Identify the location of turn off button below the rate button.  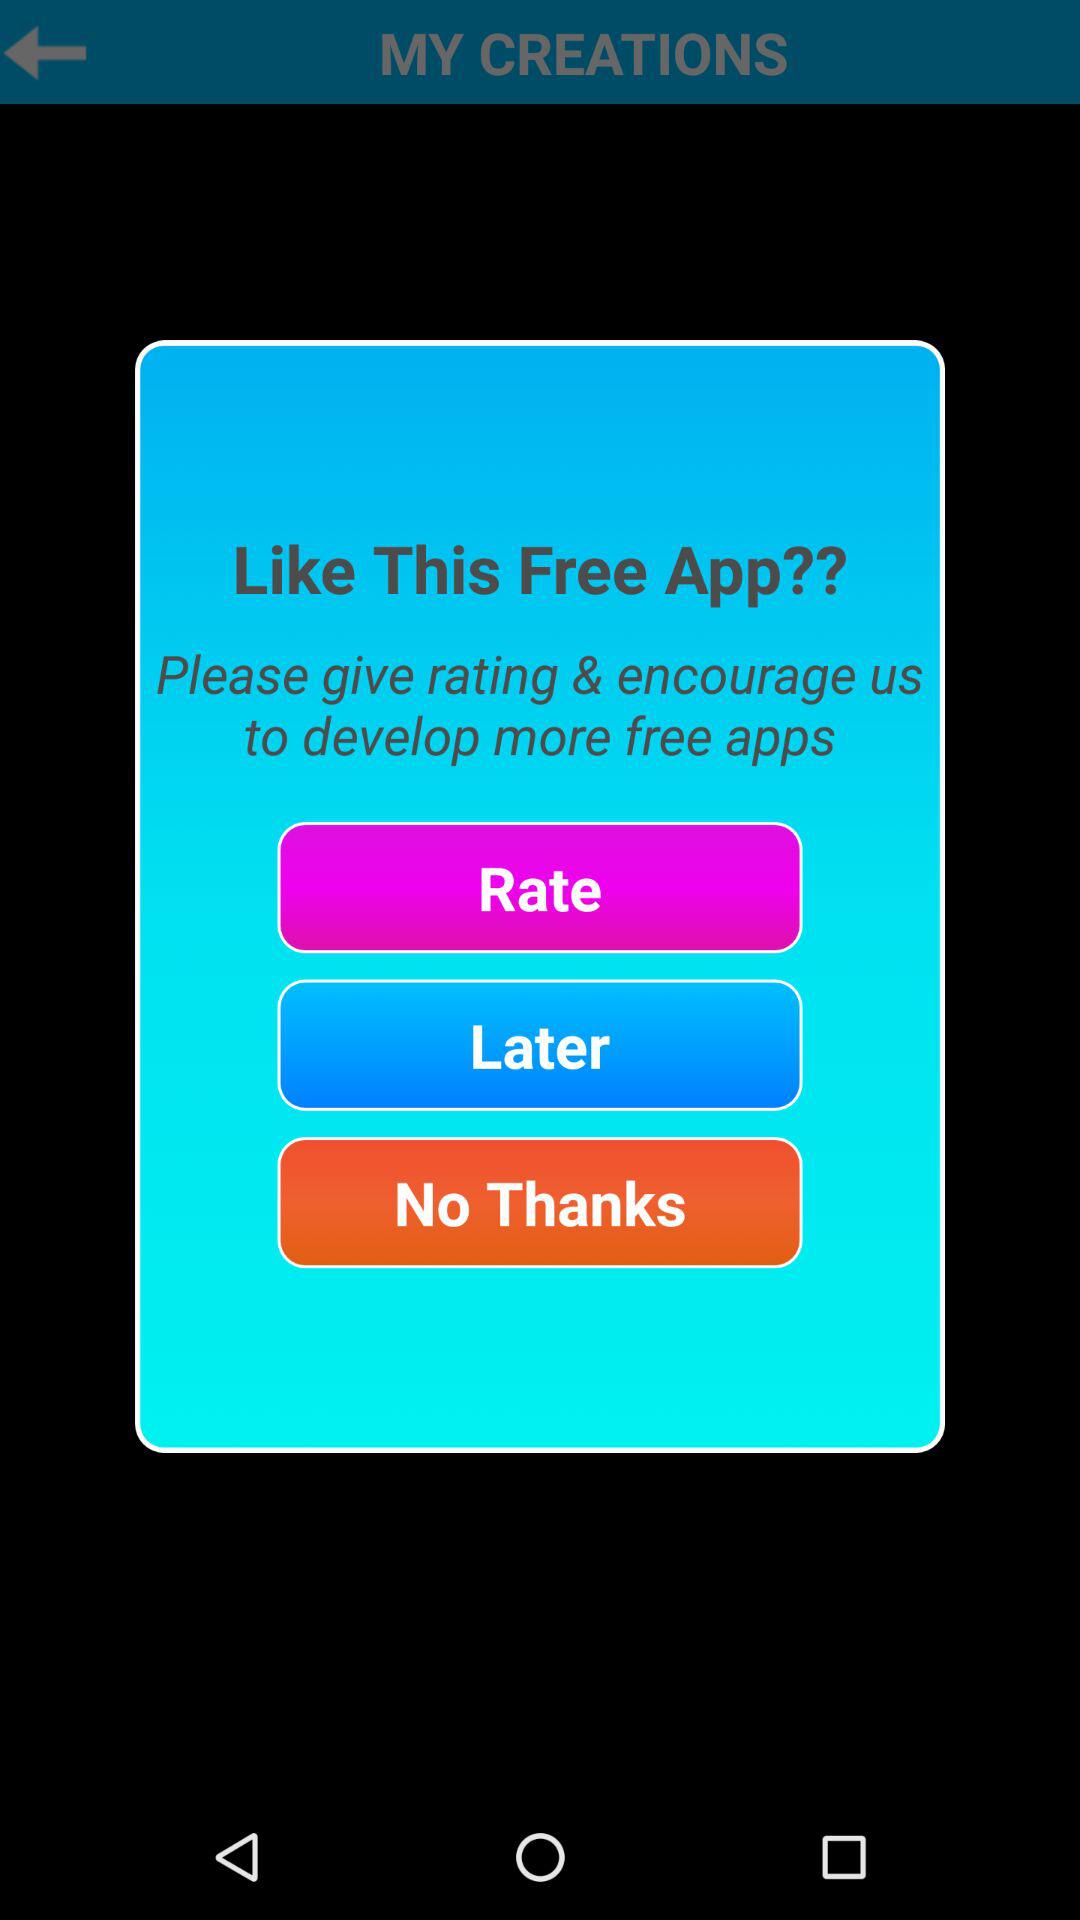
(540, 1044).